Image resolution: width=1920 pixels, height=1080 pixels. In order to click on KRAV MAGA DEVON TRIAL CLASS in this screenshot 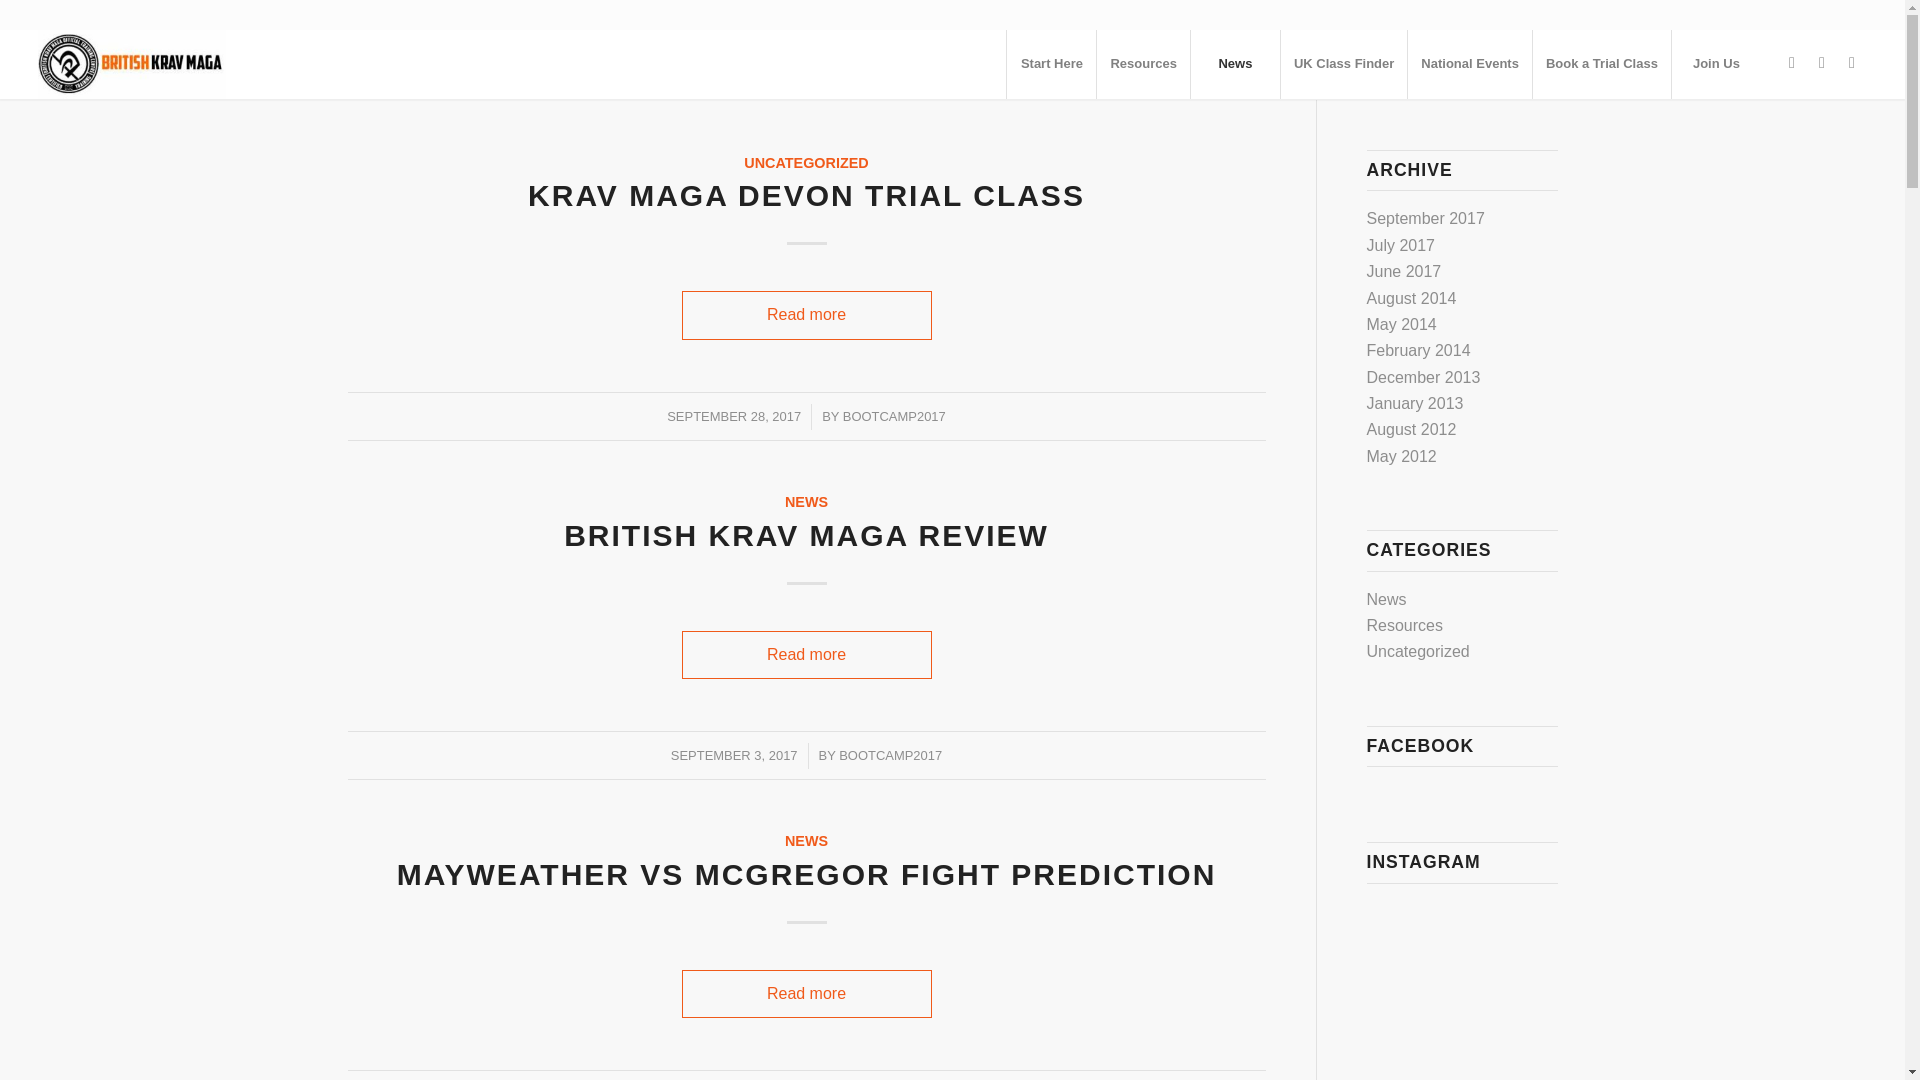, I will do `click(806, 195)`.